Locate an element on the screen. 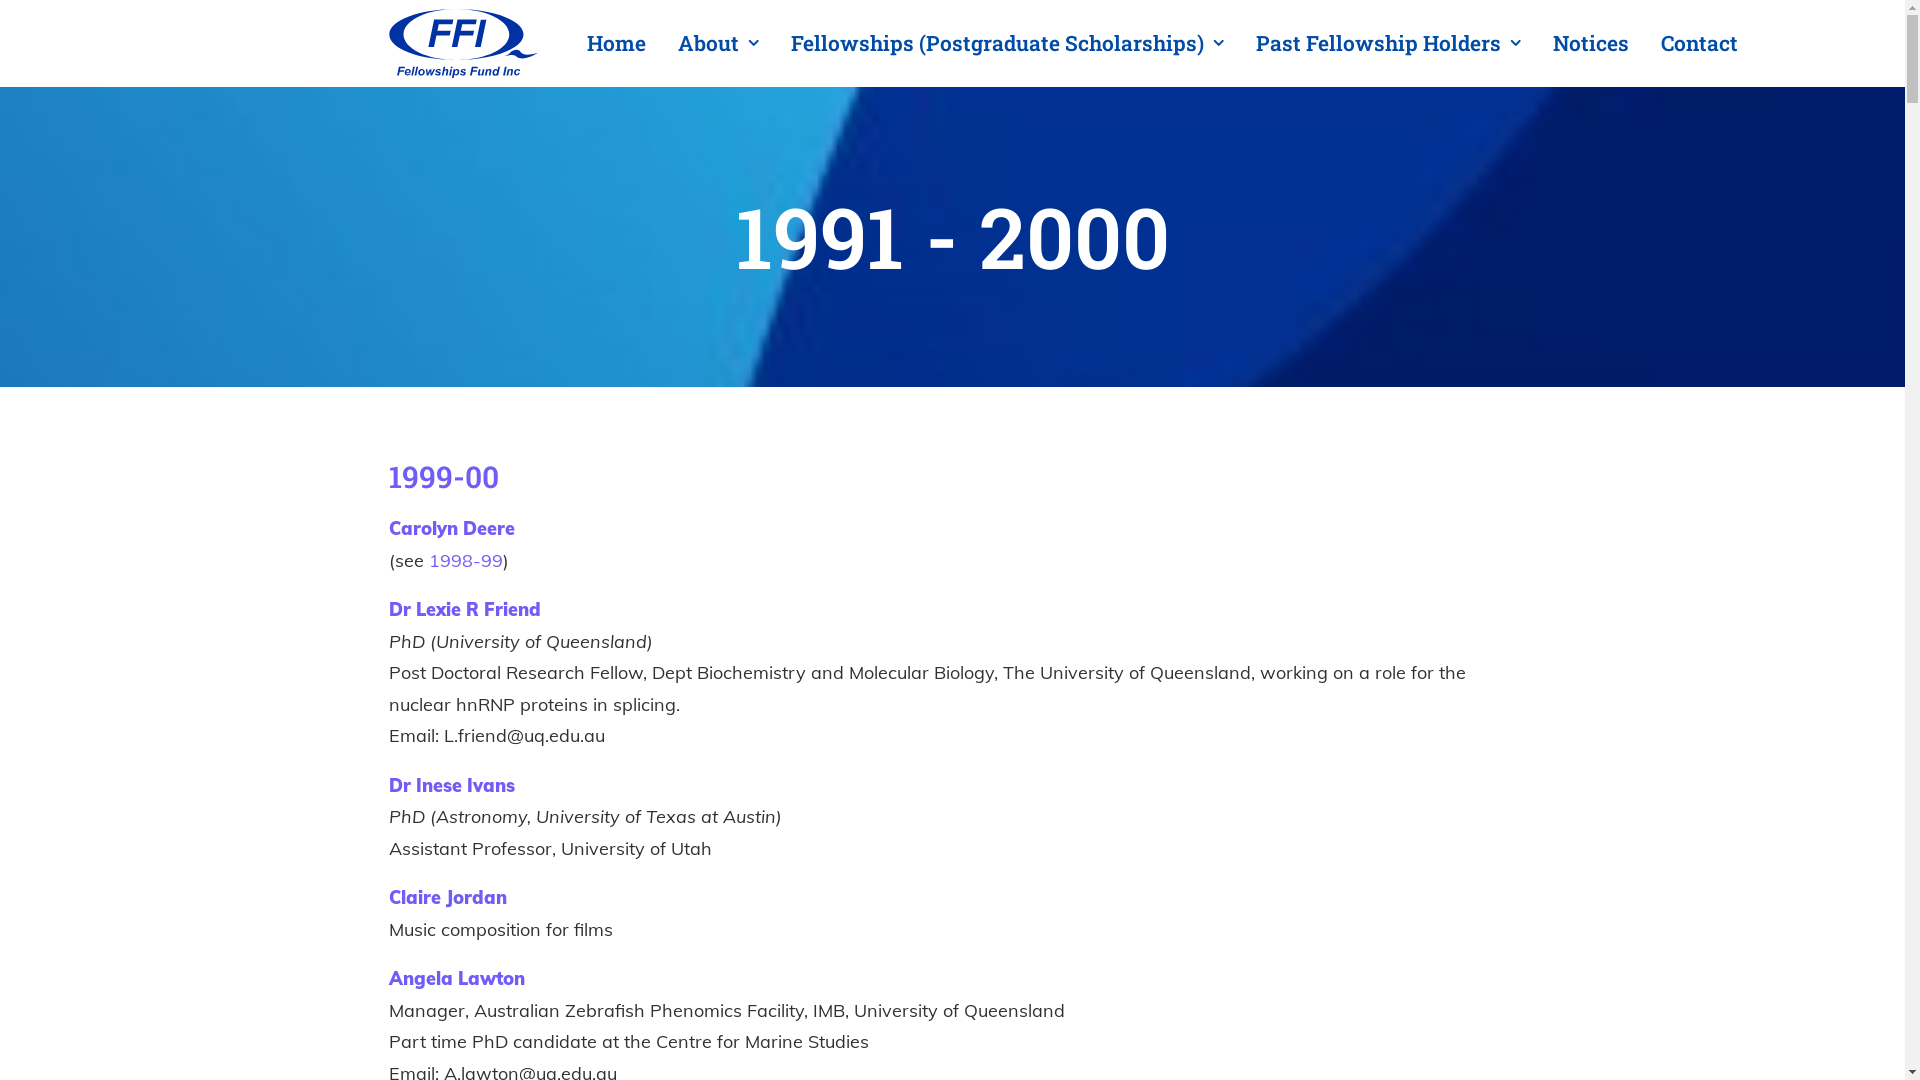 The image size is (1920, 1080). About is located at coordinates (718, 44).